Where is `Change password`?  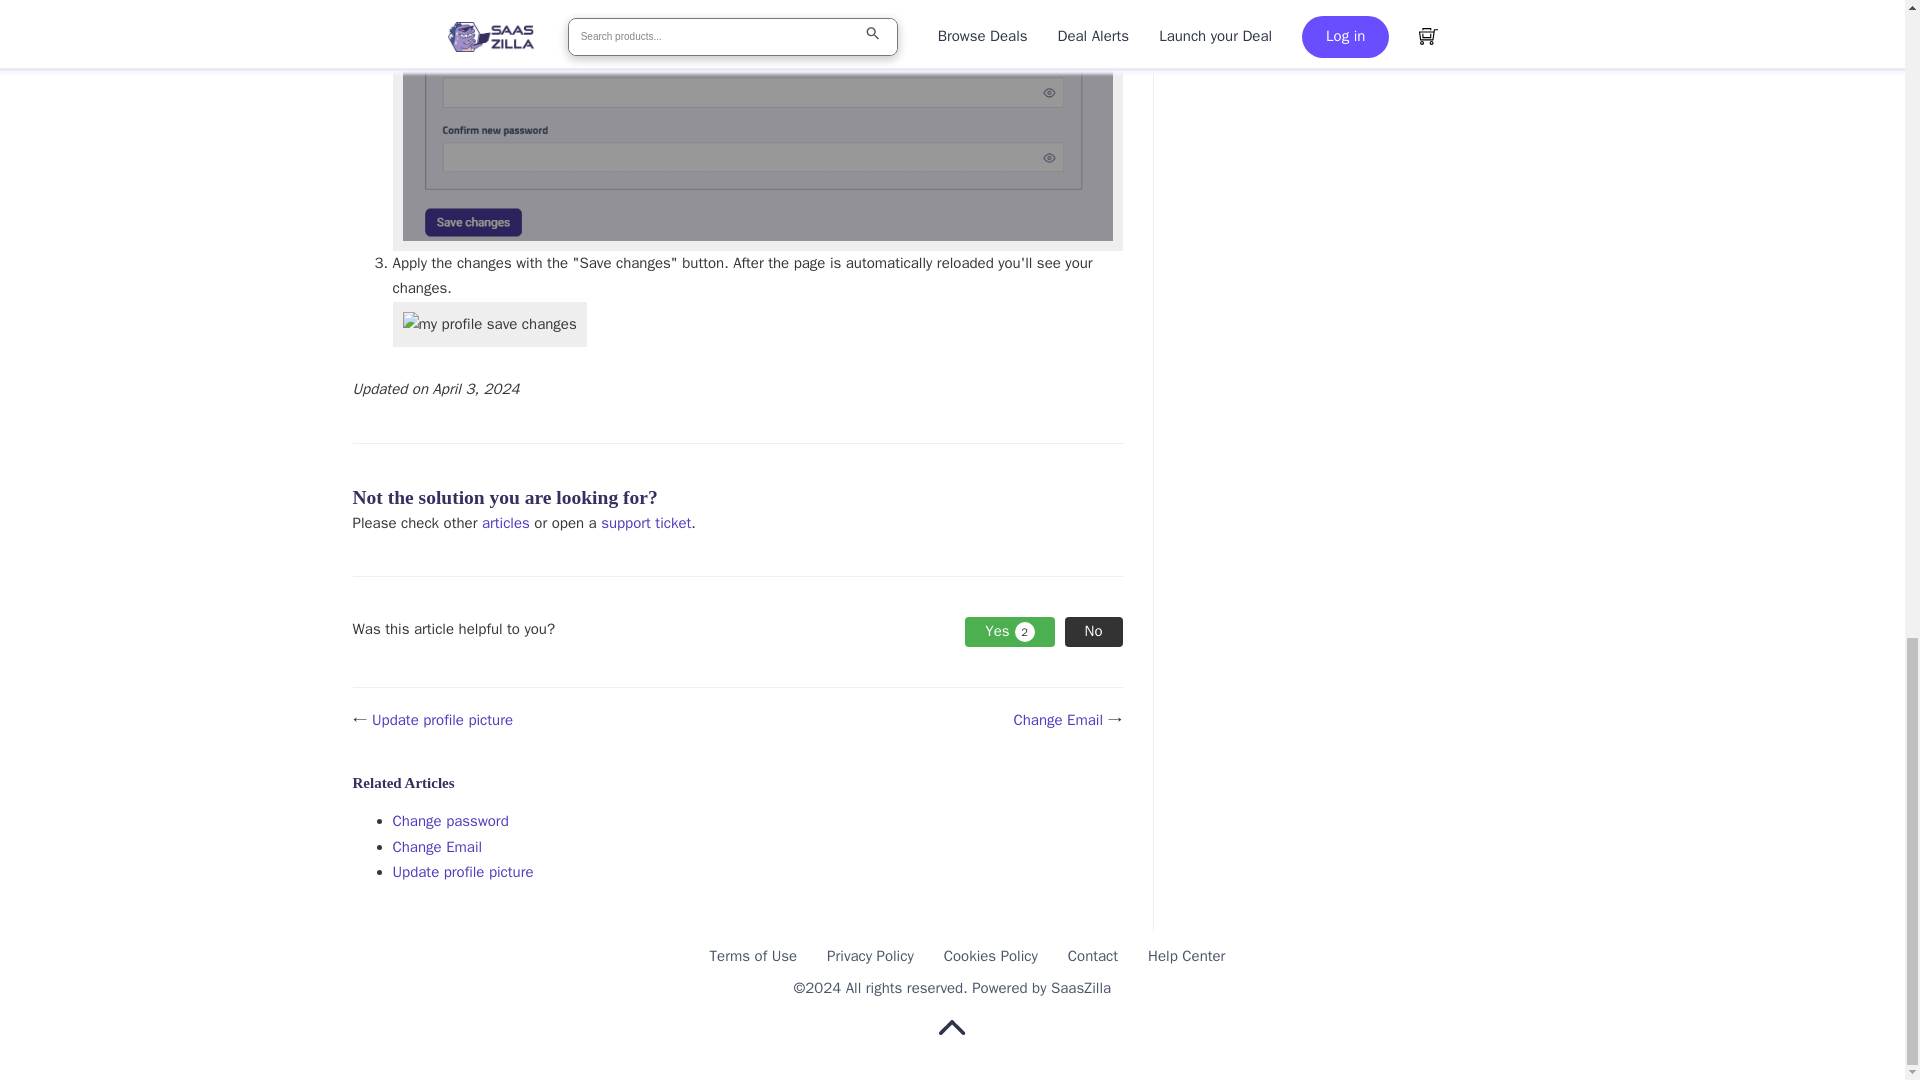 Change password is located at coordinates (450, 821).